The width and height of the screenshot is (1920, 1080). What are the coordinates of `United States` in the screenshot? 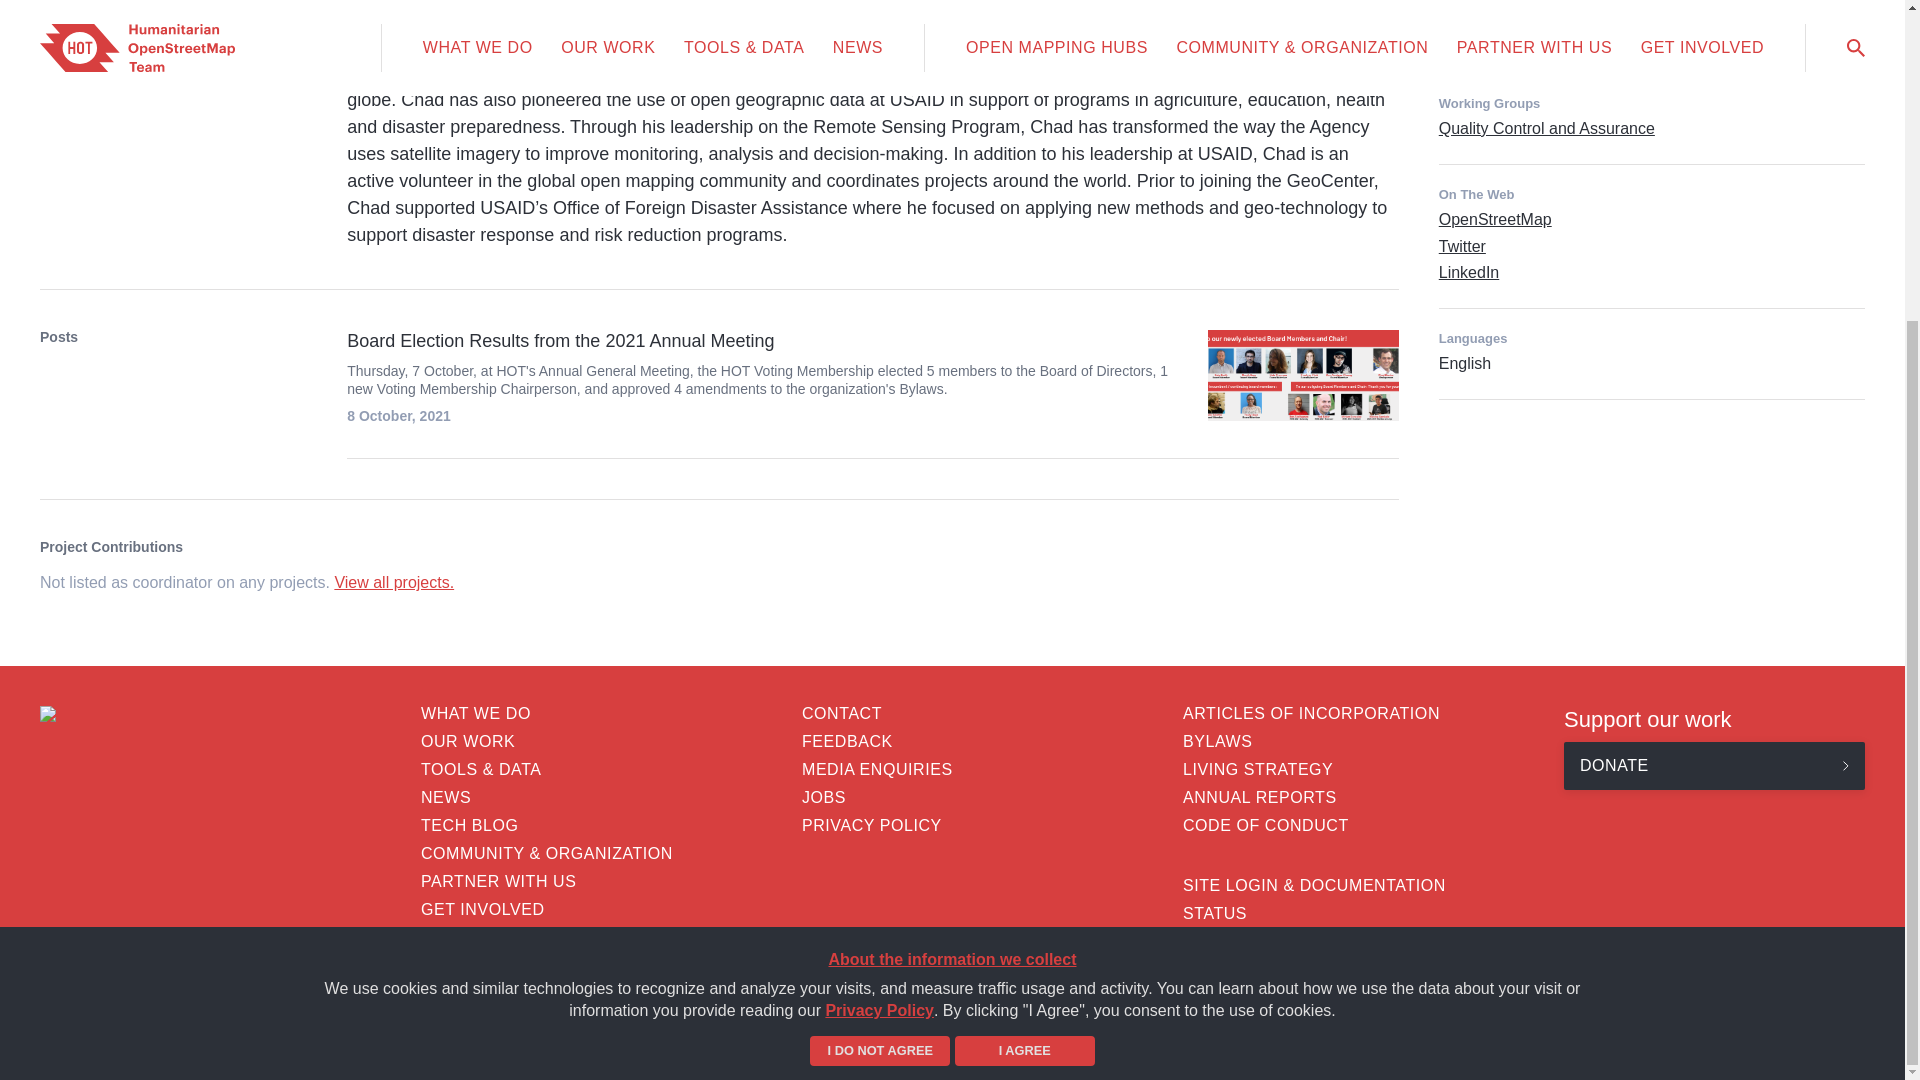 It's located at (1524, 20).